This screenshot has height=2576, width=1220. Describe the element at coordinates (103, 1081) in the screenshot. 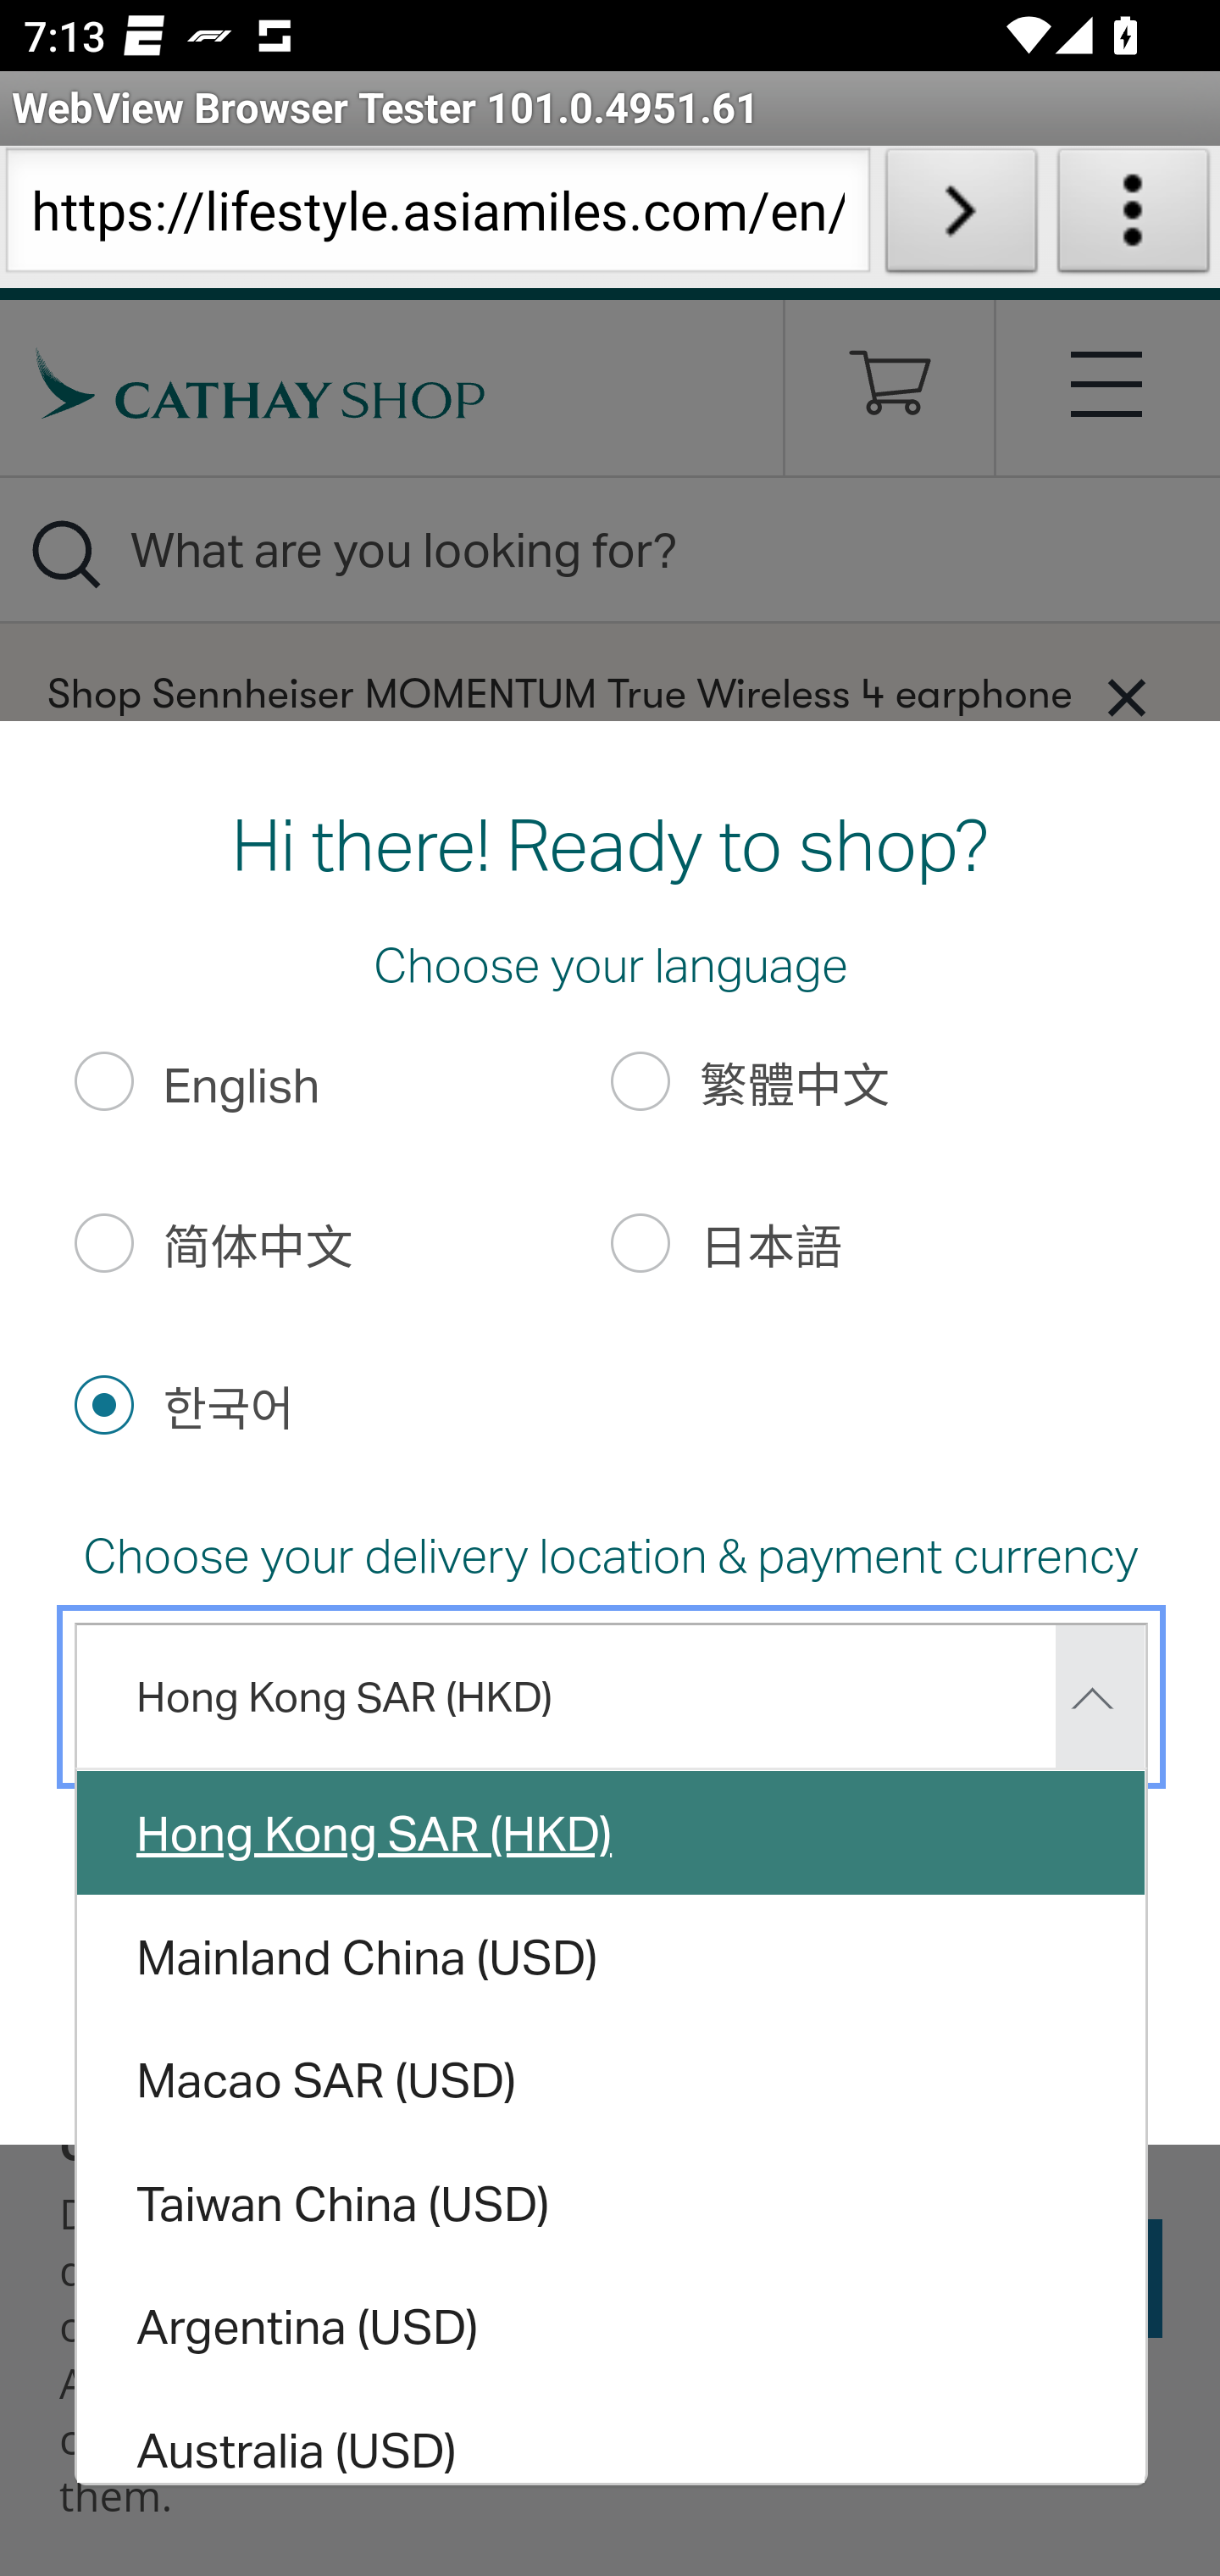

I see `English` at that location.